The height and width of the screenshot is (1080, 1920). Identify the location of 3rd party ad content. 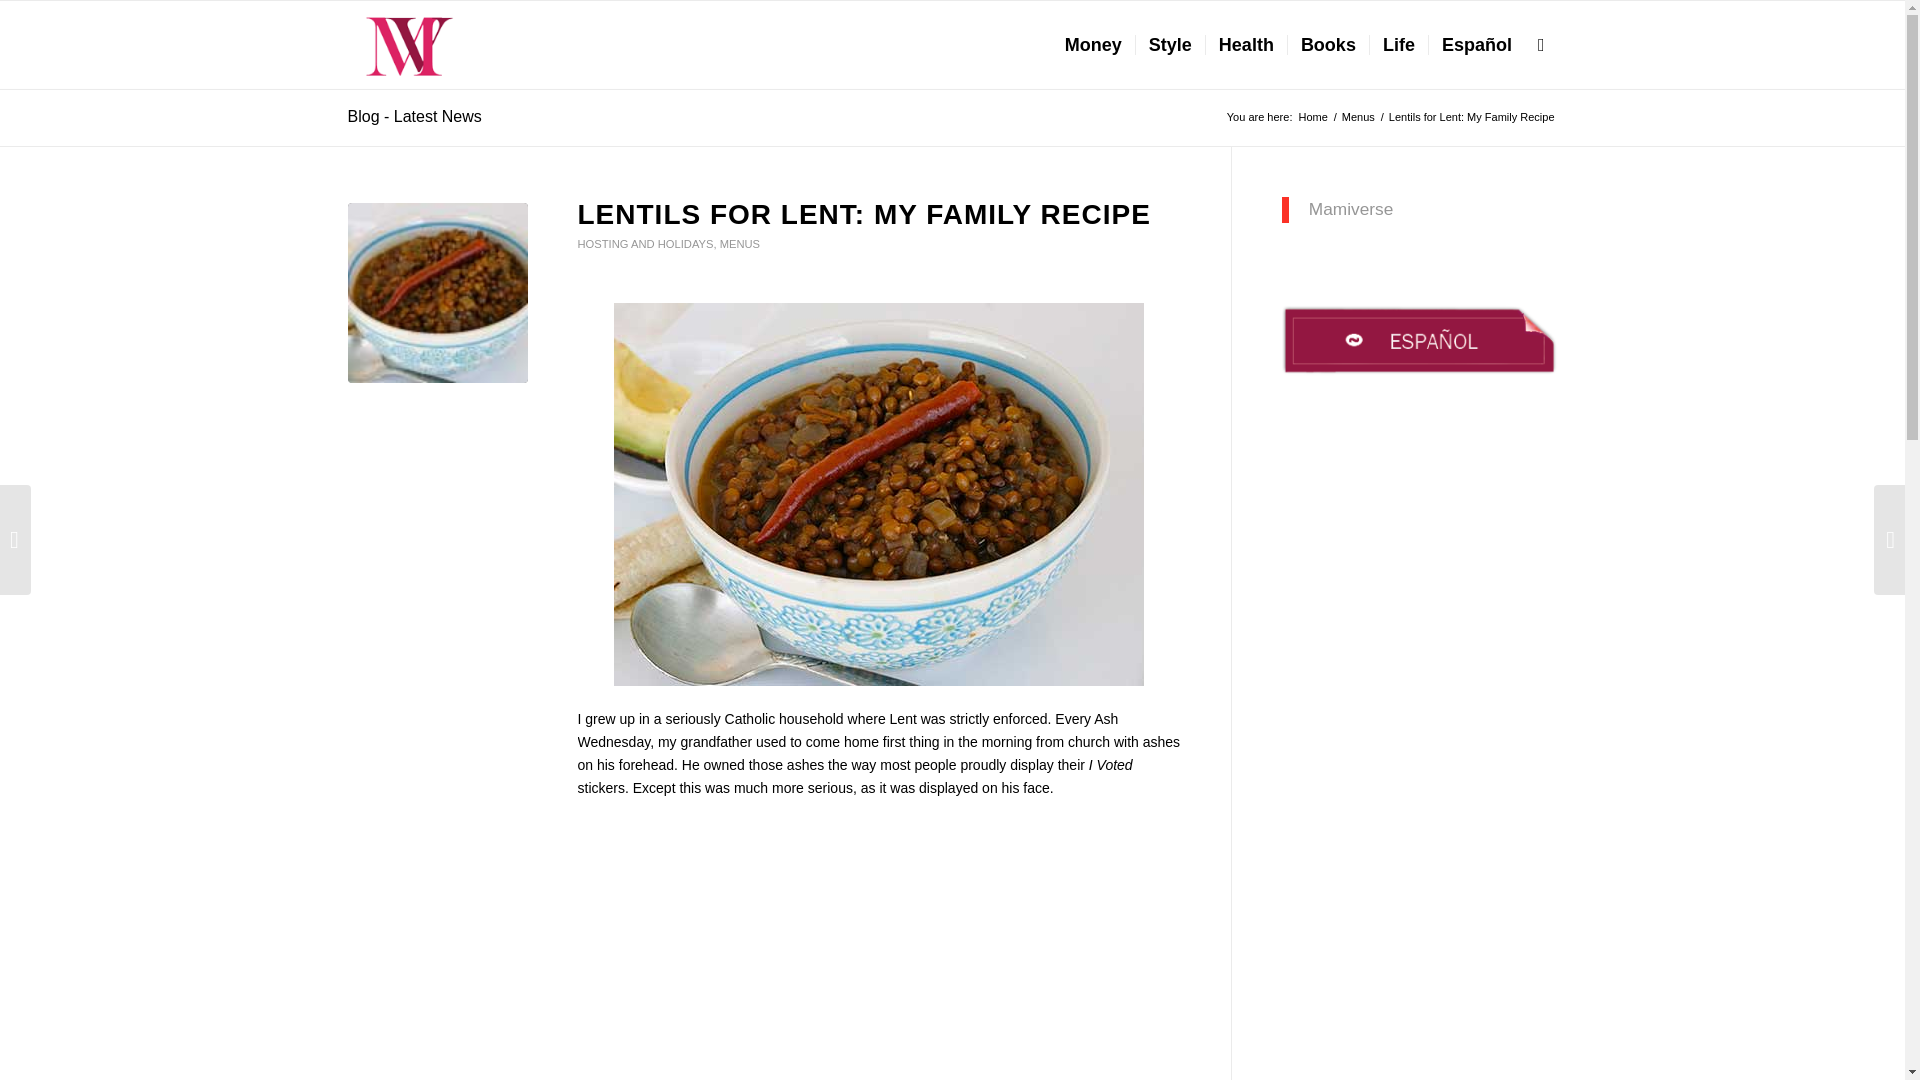
(879, 936).